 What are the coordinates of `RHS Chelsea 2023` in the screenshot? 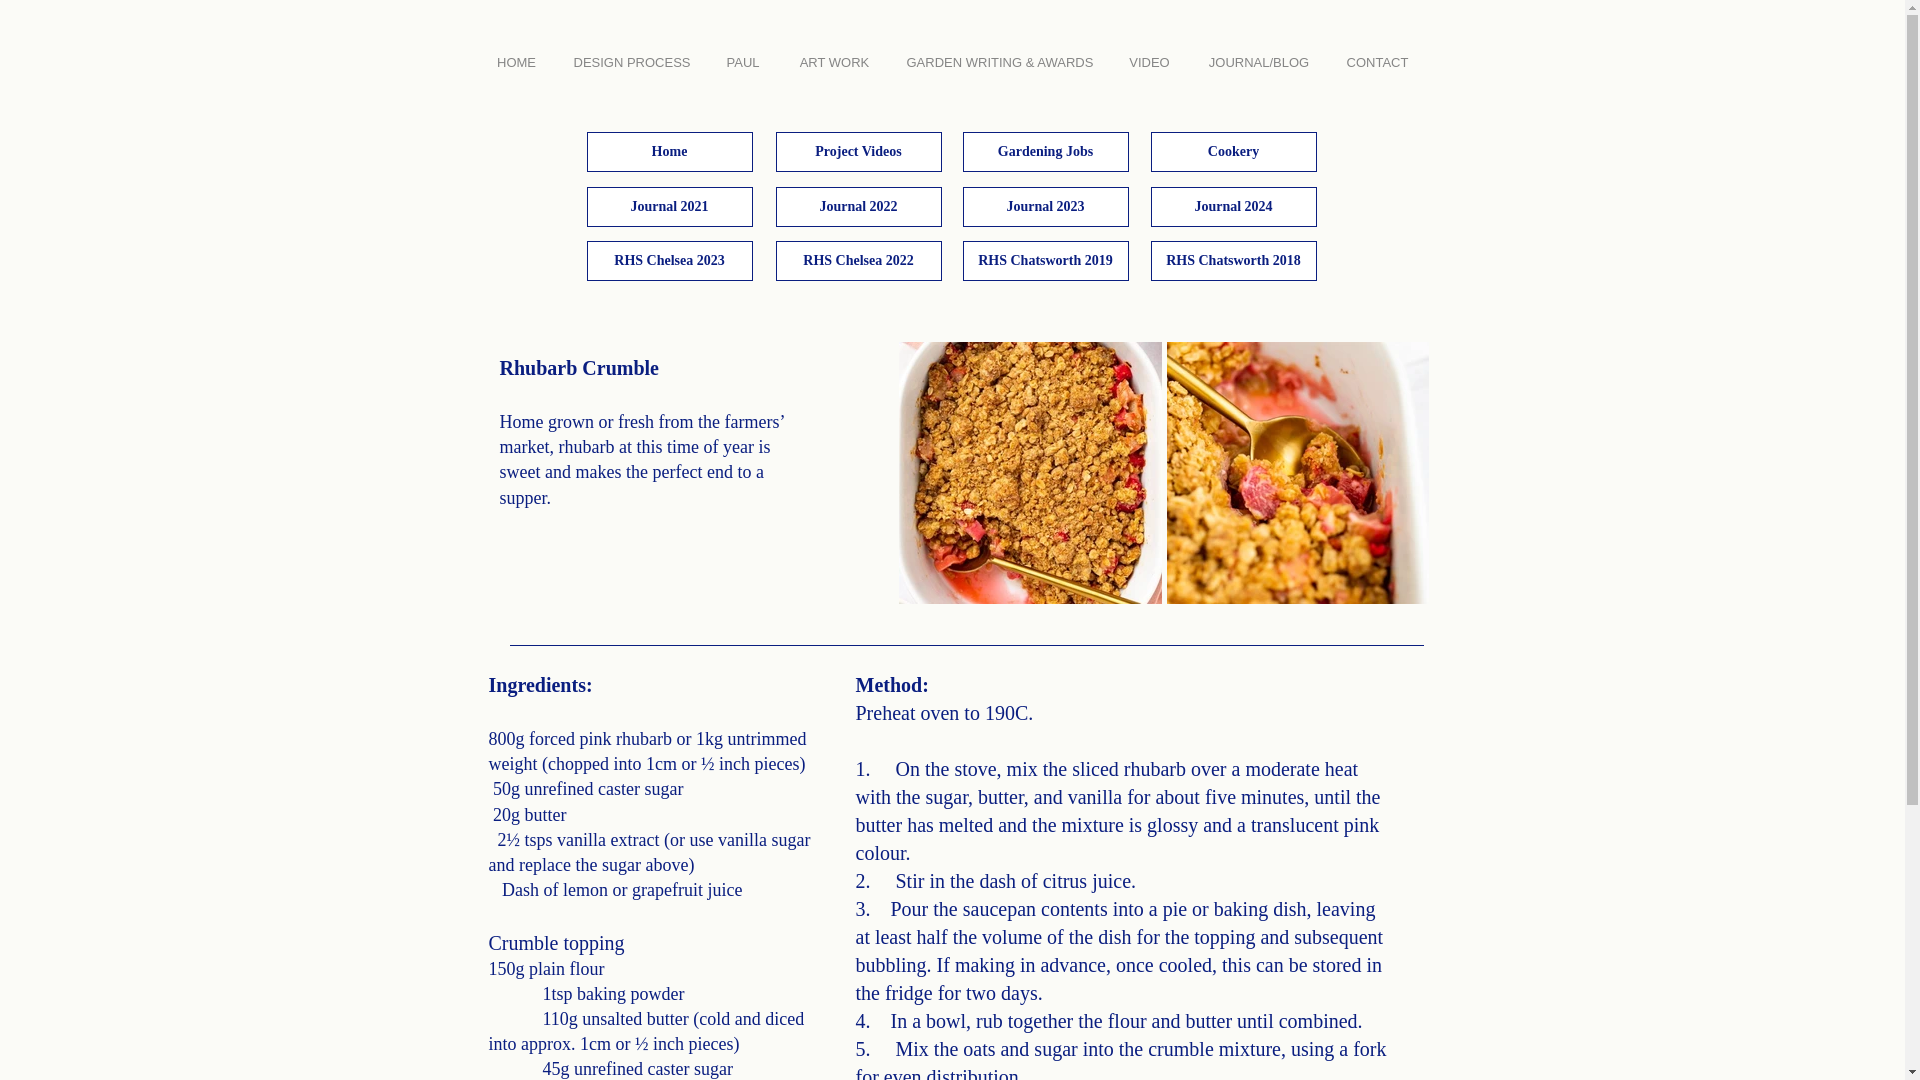 It's located at (668, 260).